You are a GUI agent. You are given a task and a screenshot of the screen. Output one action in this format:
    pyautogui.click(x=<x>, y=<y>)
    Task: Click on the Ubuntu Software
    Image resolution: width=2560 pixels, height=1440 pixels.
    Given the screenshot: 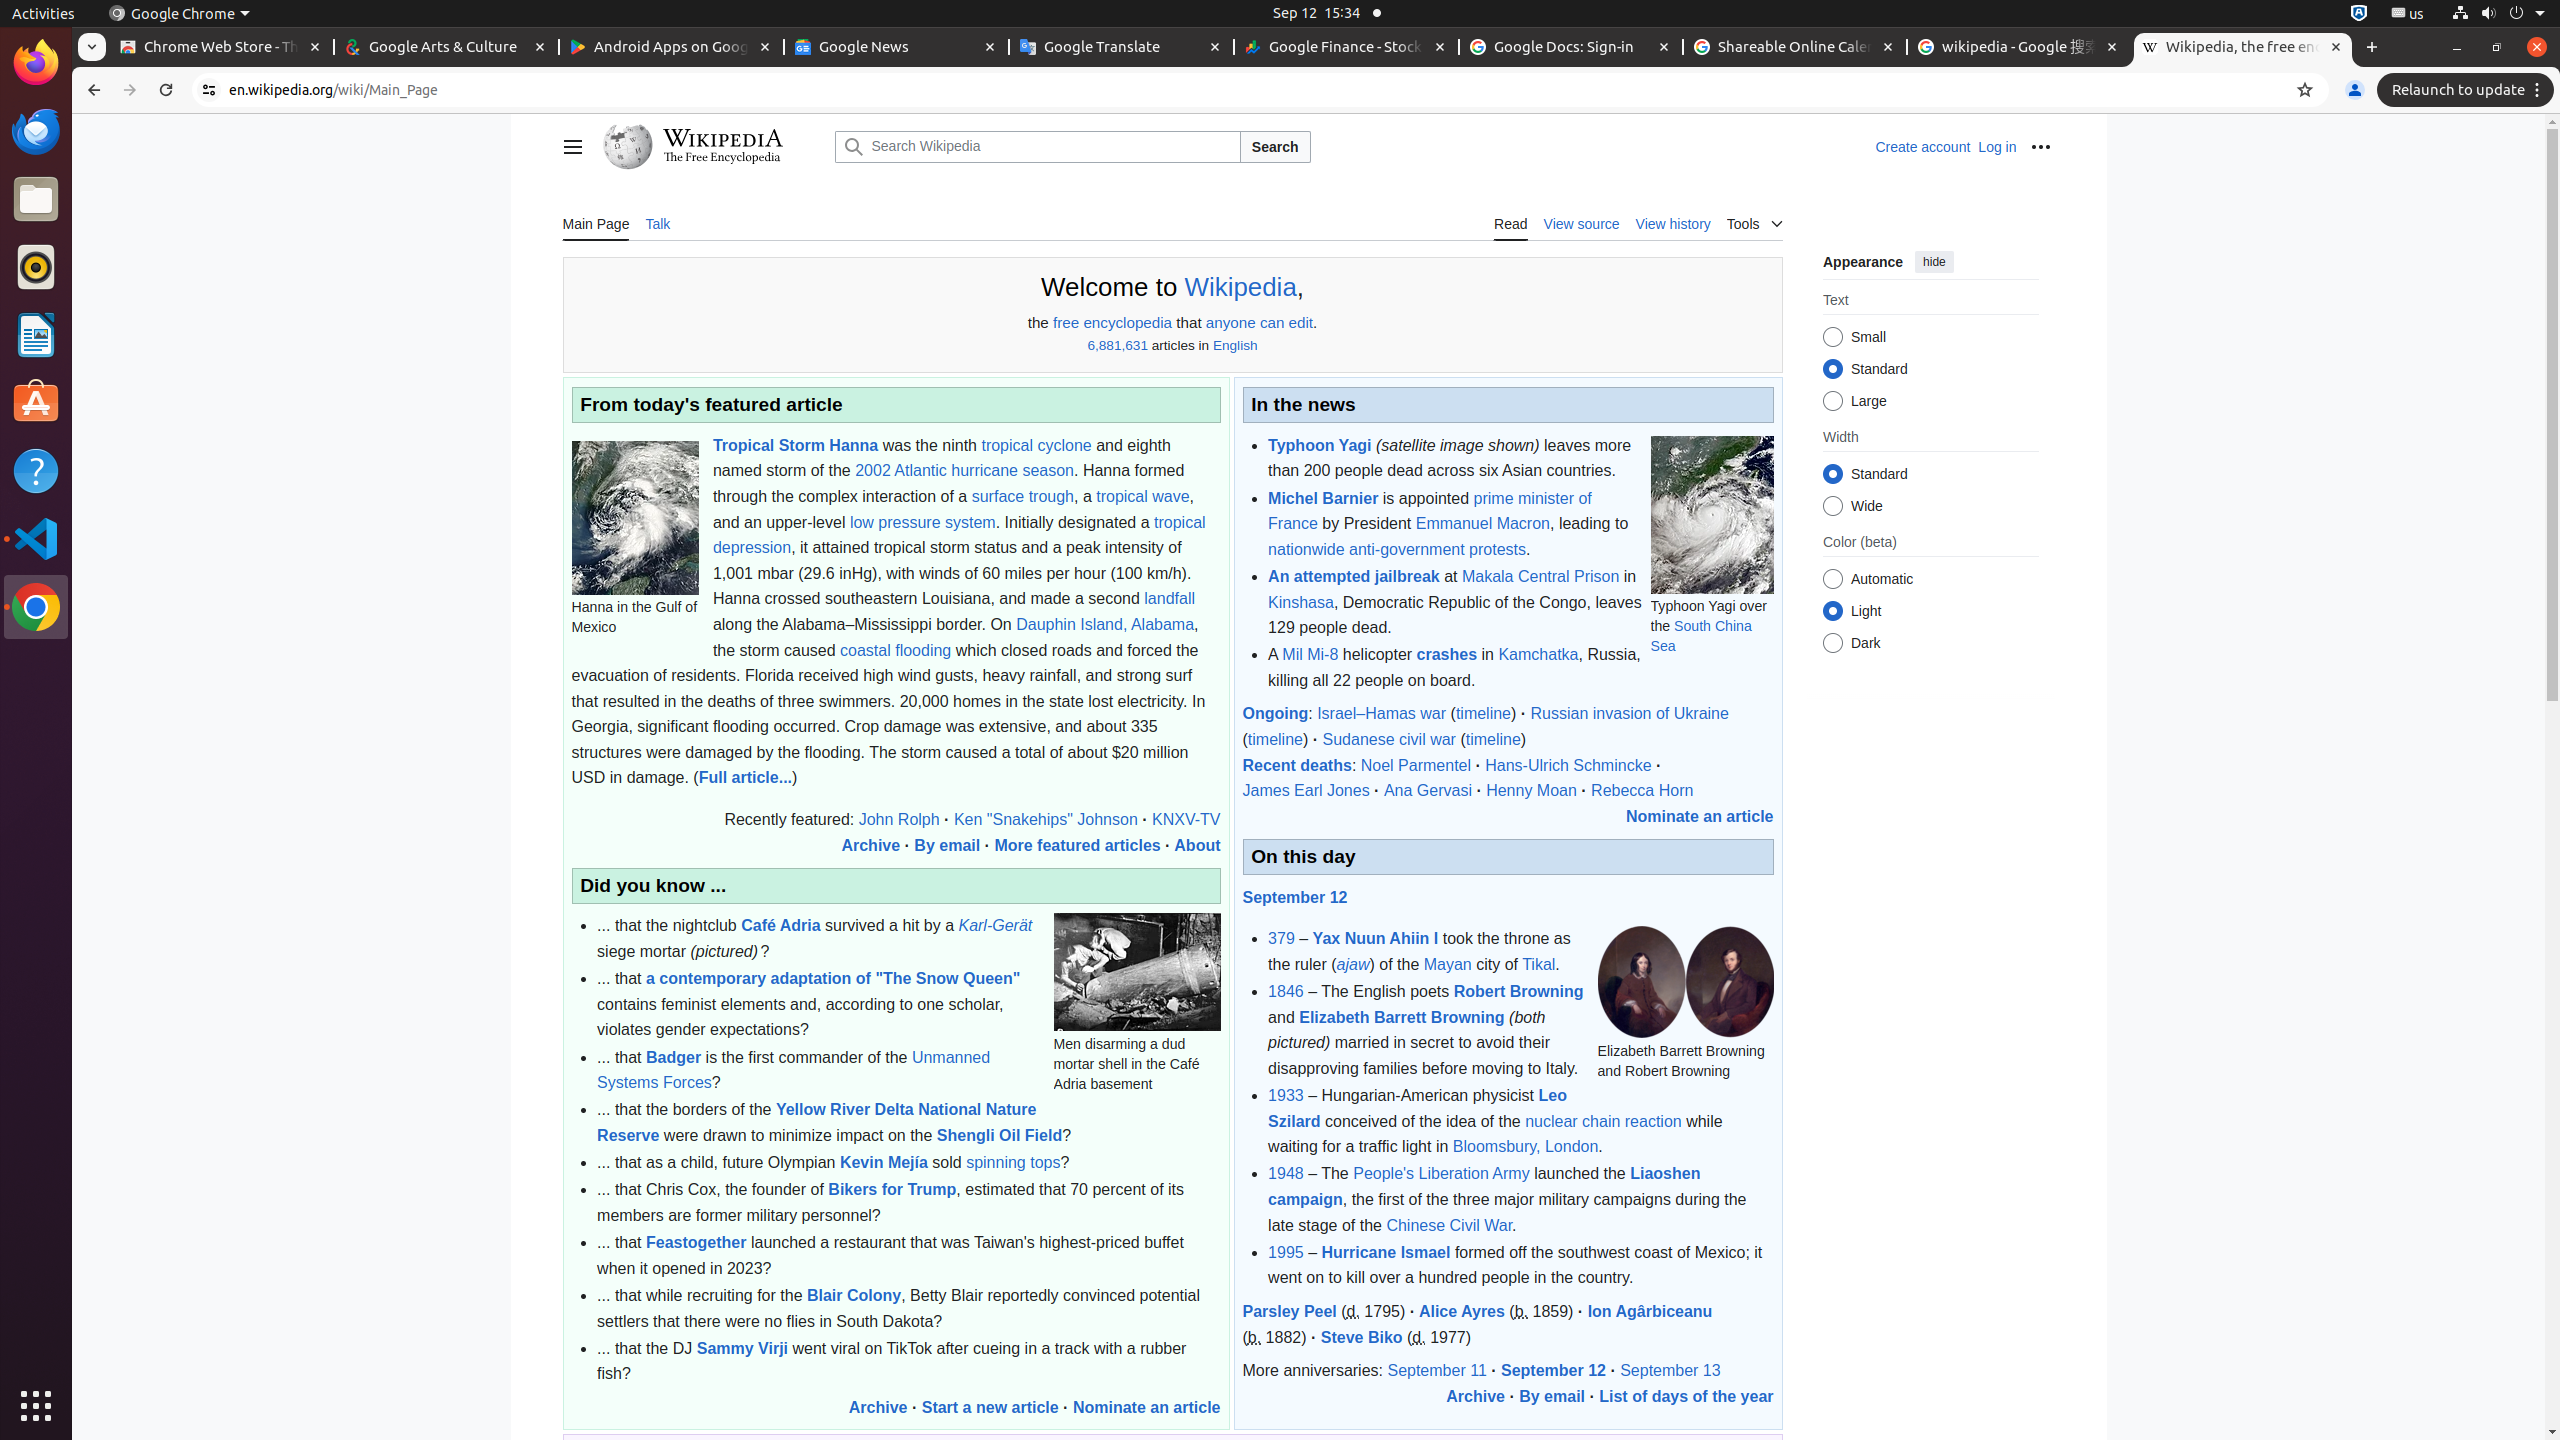 What is the action you would take?
    pyautogui.click(x=36, y=402)
    